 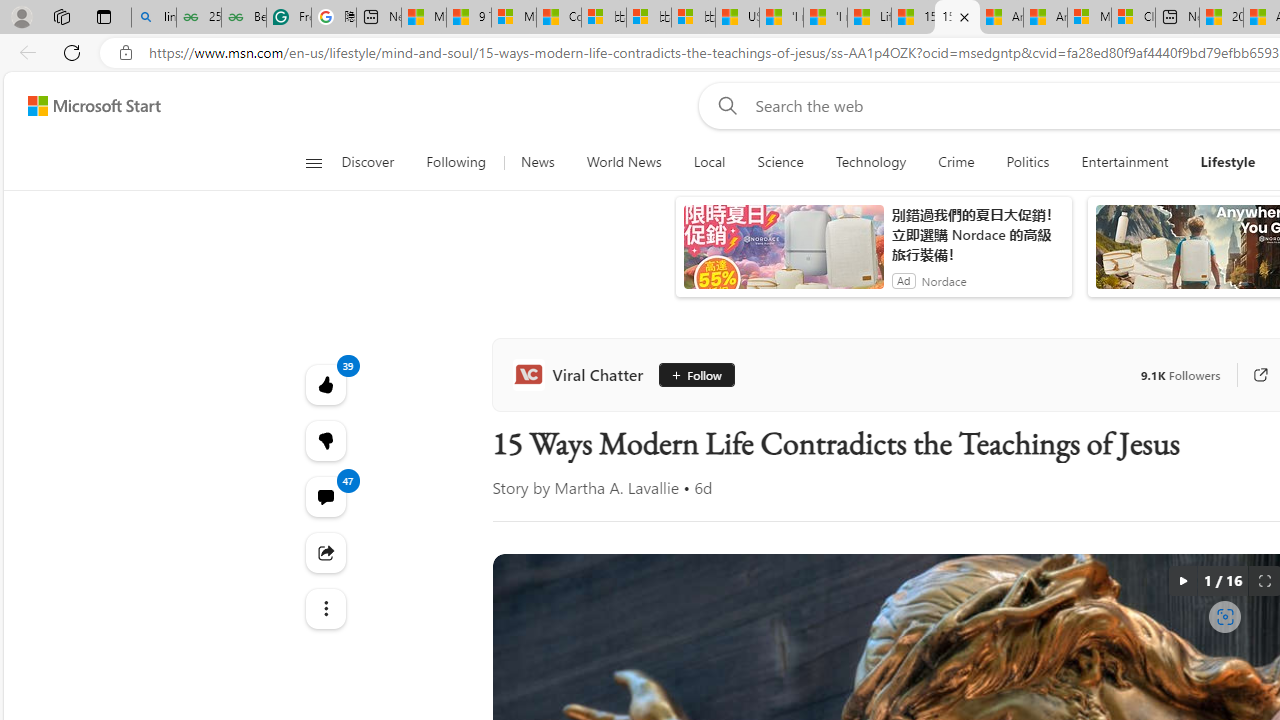 I want to click on Discover, so click(x=375, y=162).